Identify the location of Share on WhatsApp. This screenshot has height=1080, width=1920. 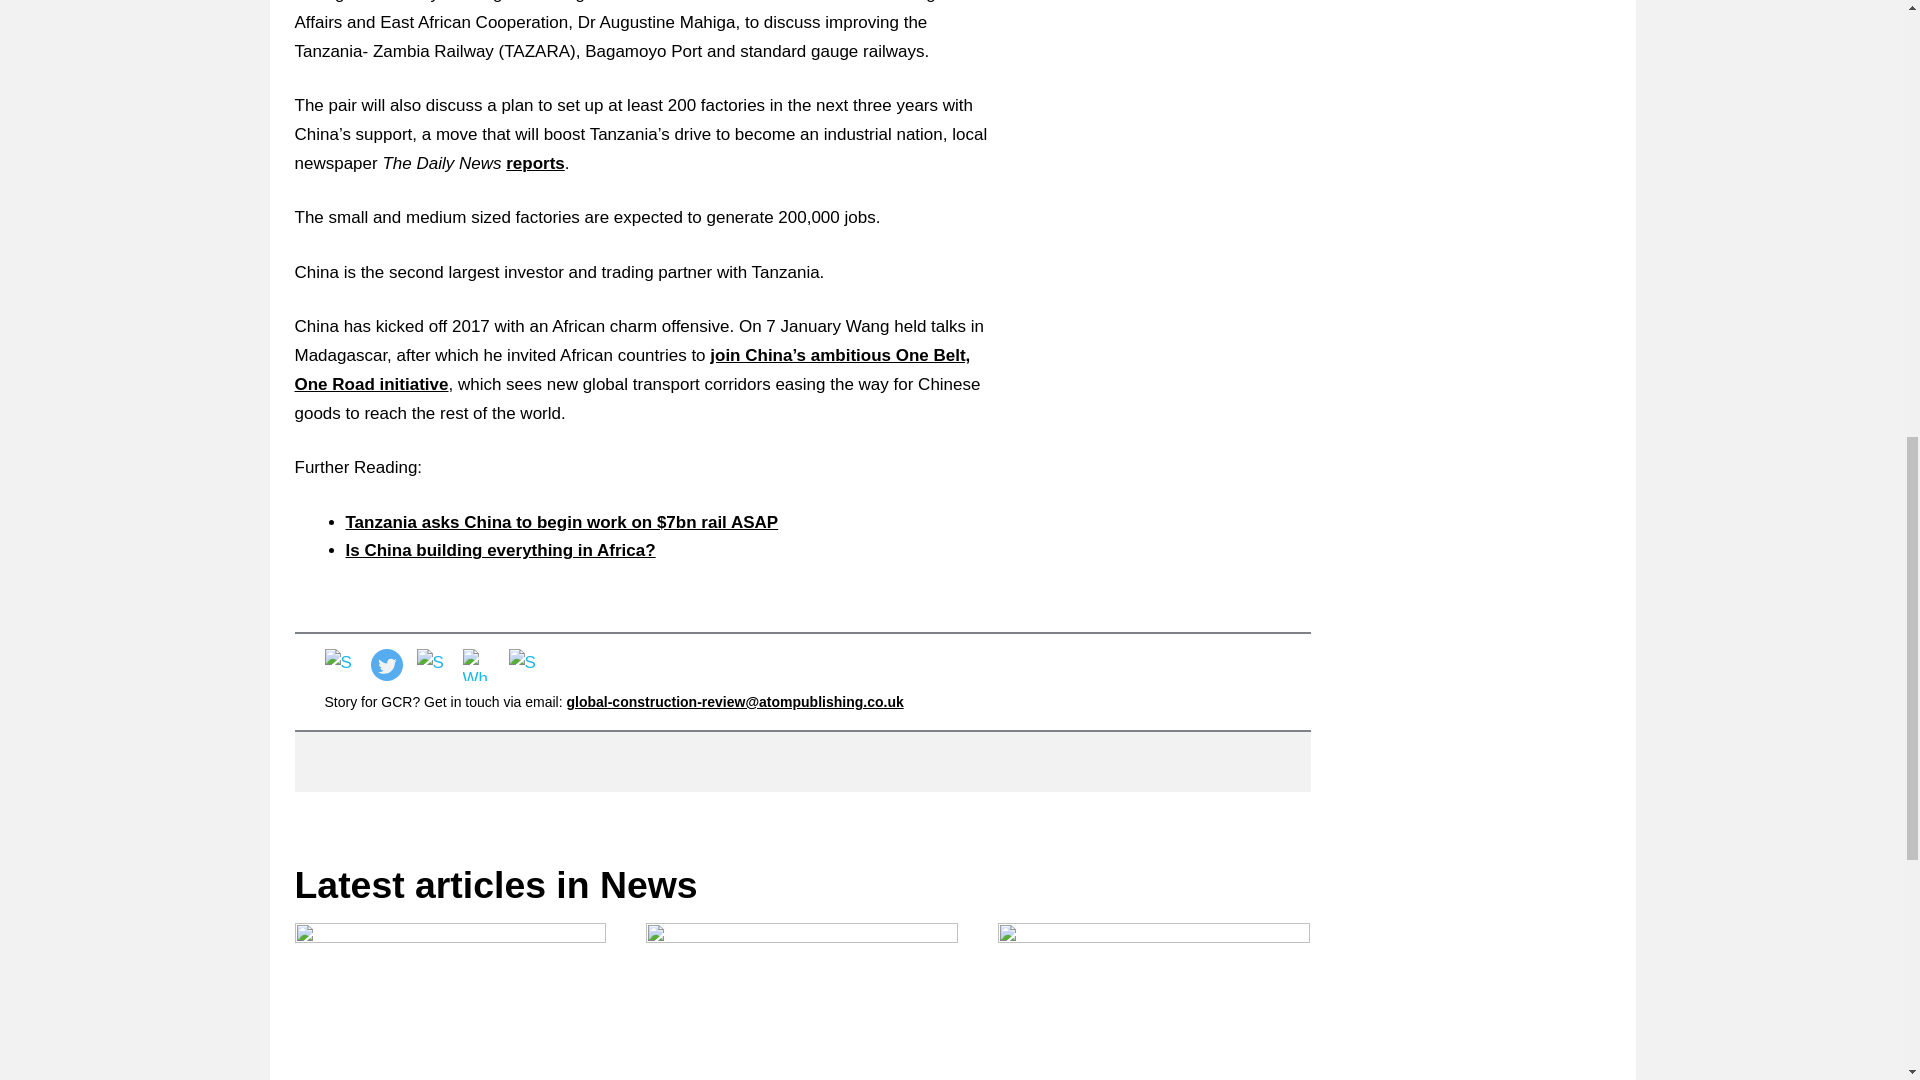
(478, 665).